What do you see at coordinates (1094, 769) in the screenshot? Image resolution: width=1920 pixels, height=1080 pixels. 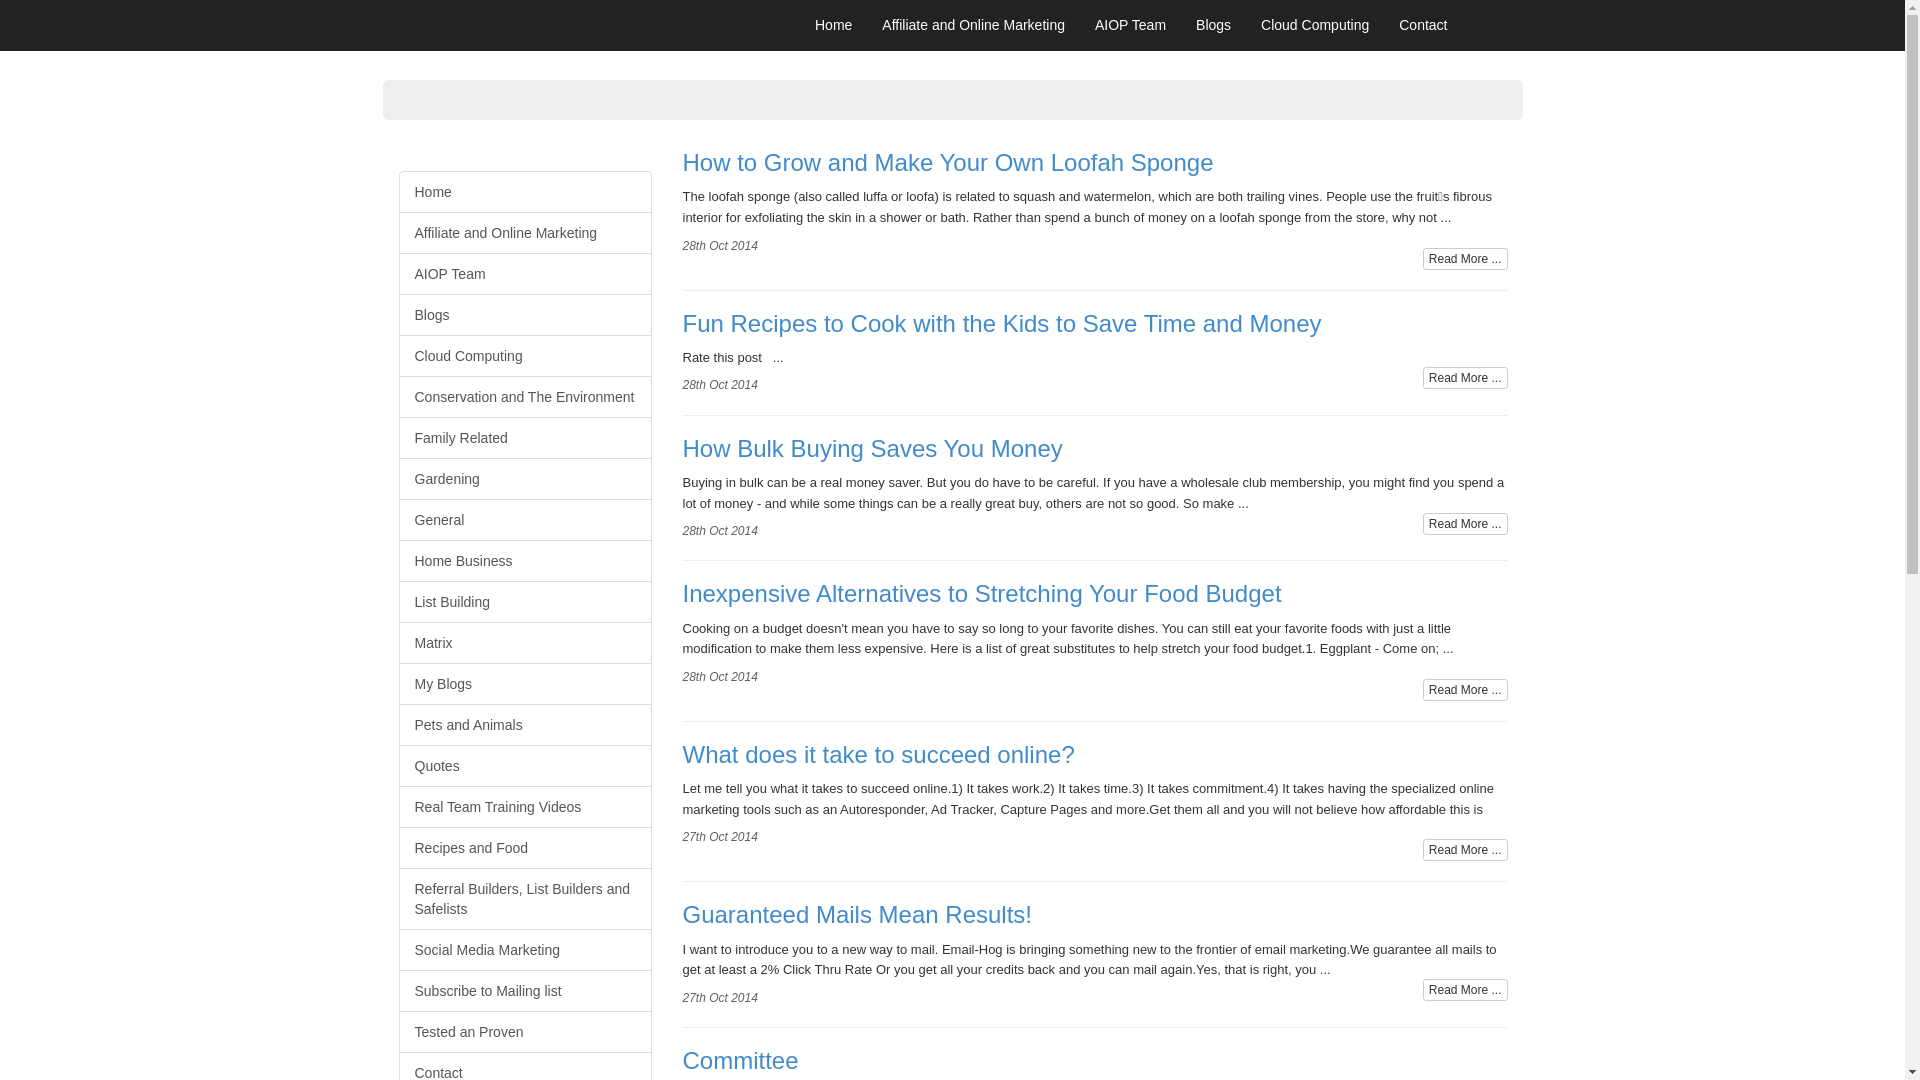 I see `What does it take to succeed online?` at bounding box center [1094, 769].